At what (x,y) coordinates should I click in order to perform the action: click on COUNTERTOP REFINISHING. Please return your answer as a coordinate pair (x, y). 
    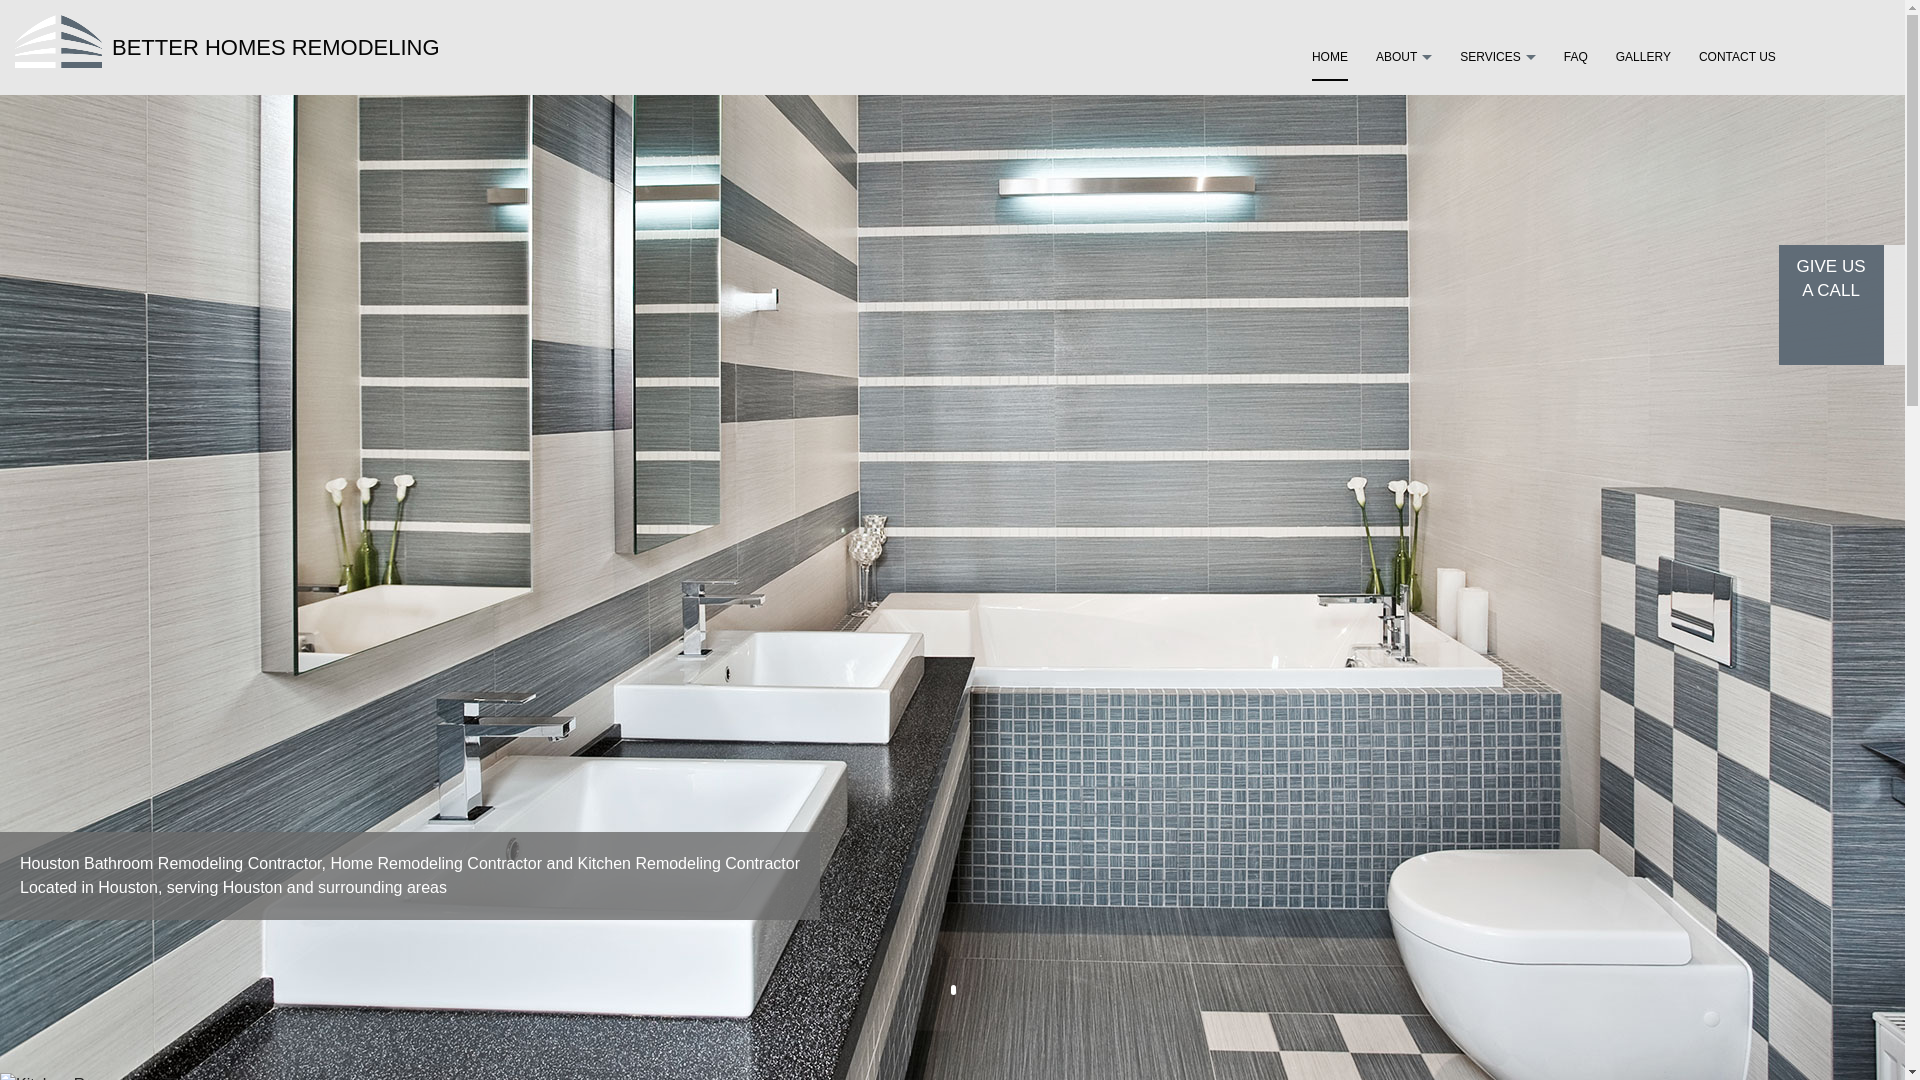
    Looking at the image, I should click on (1498, 254).